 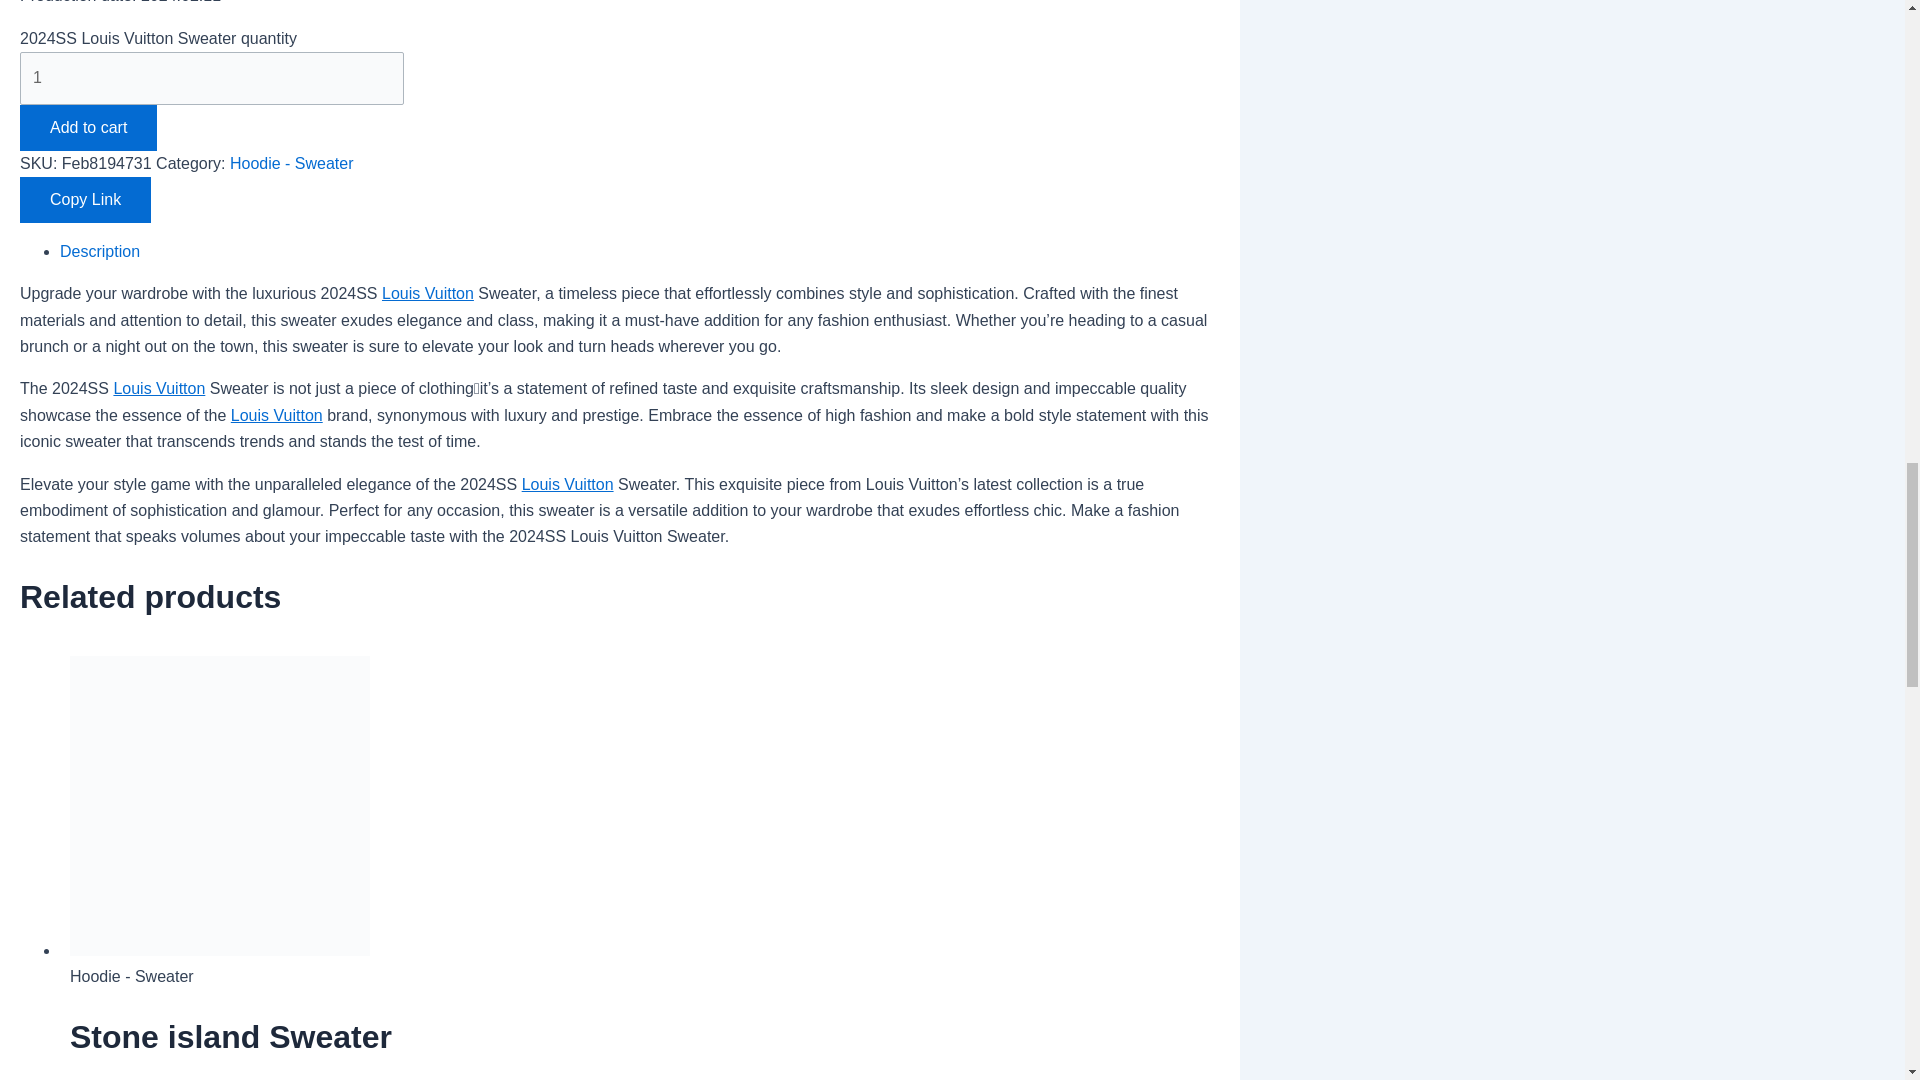 I want to click on 1, so click(x=211, y=77).